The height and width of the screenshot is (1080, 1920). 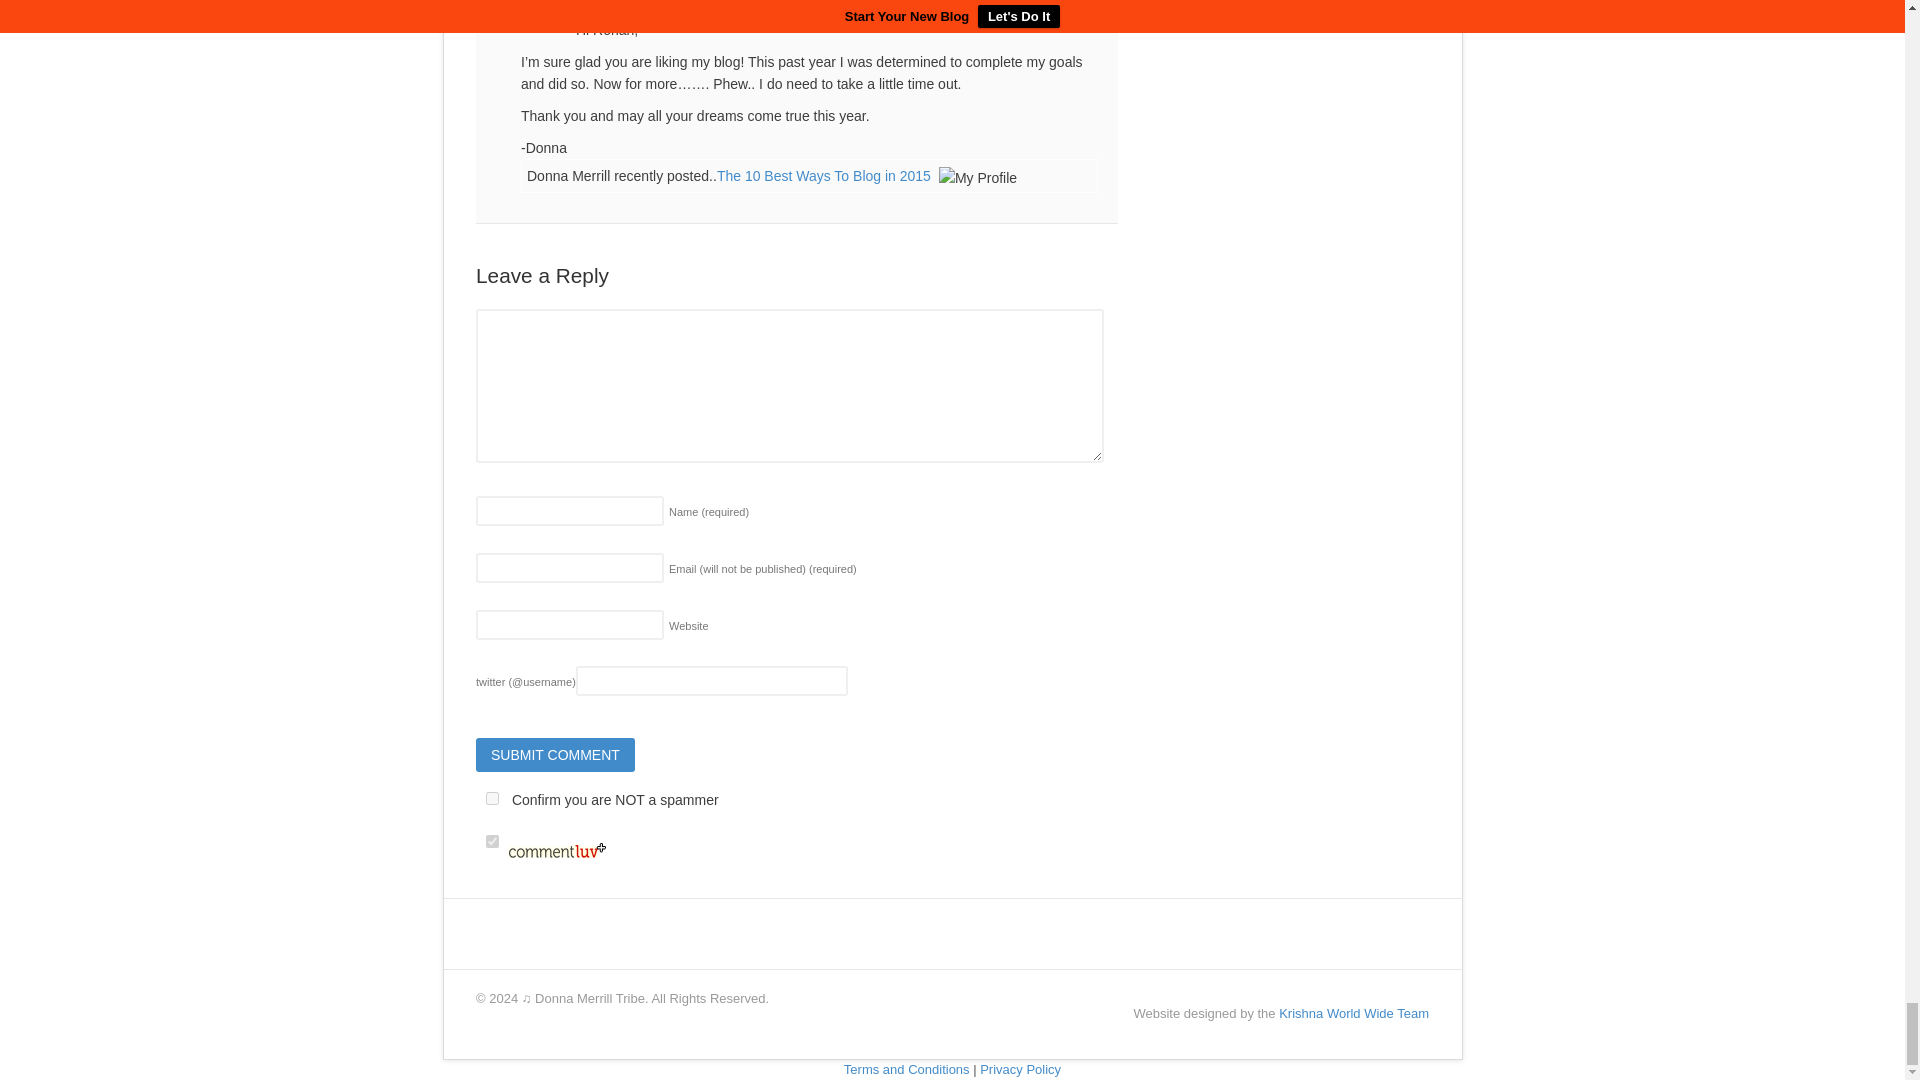 I want to click on Submit Comment, so click(x=556, y=754).